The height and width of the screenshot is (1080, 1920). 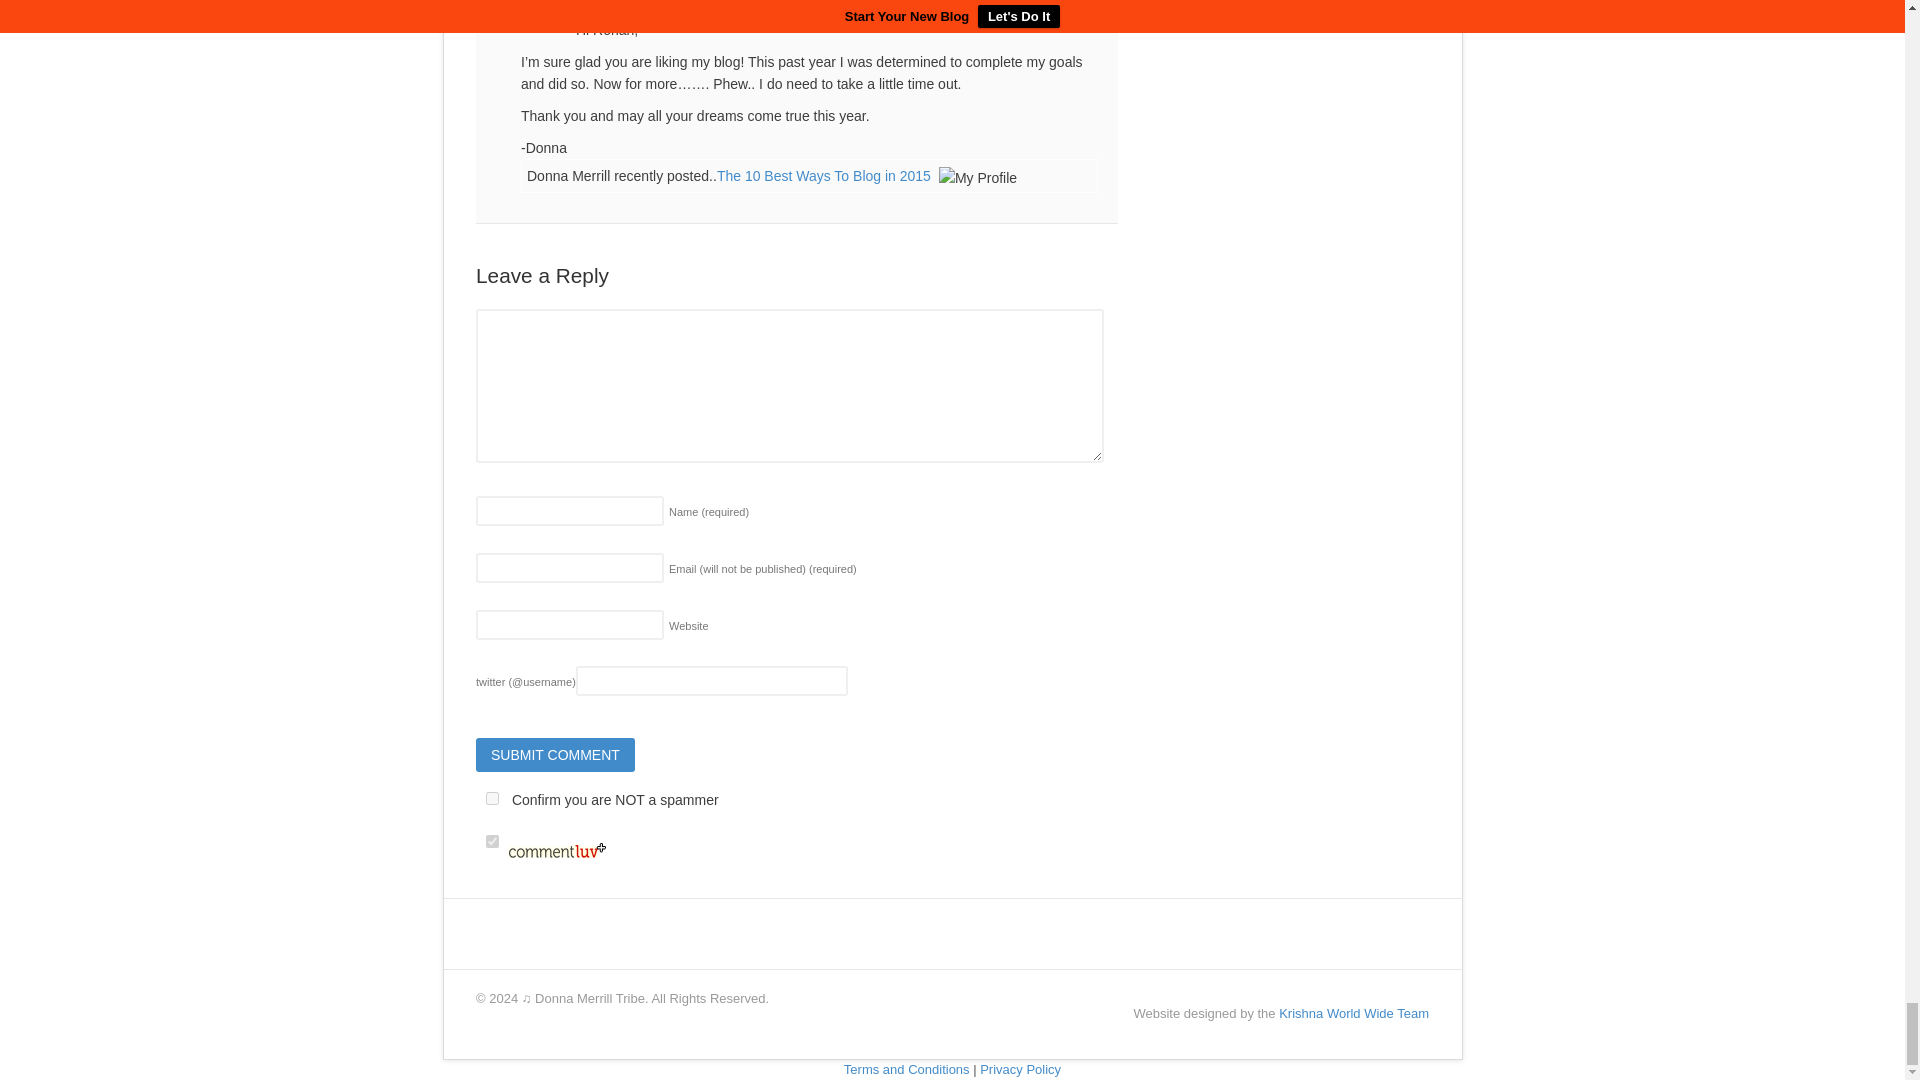 I want to click on Submit Comment, so click(x=556, y=754).